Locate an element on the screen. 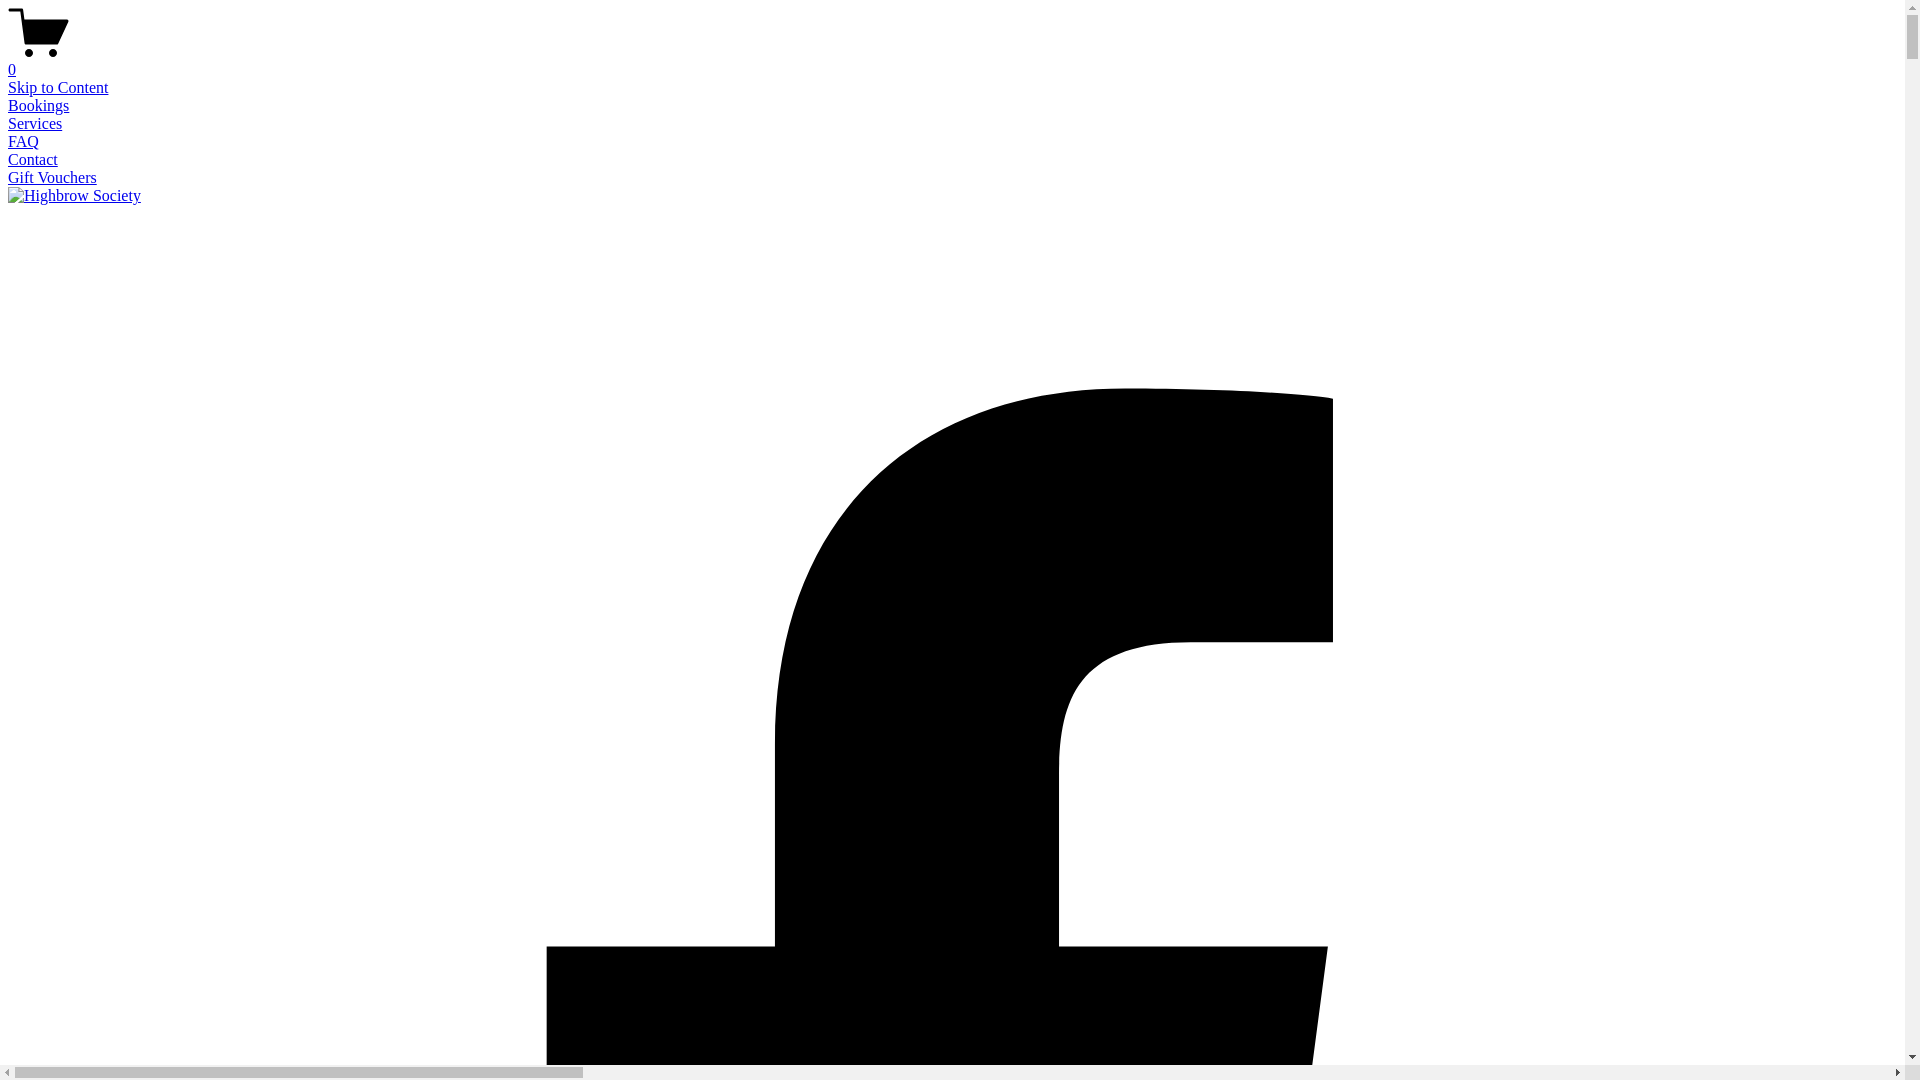  FAQ is located at coordinates (24, 142).